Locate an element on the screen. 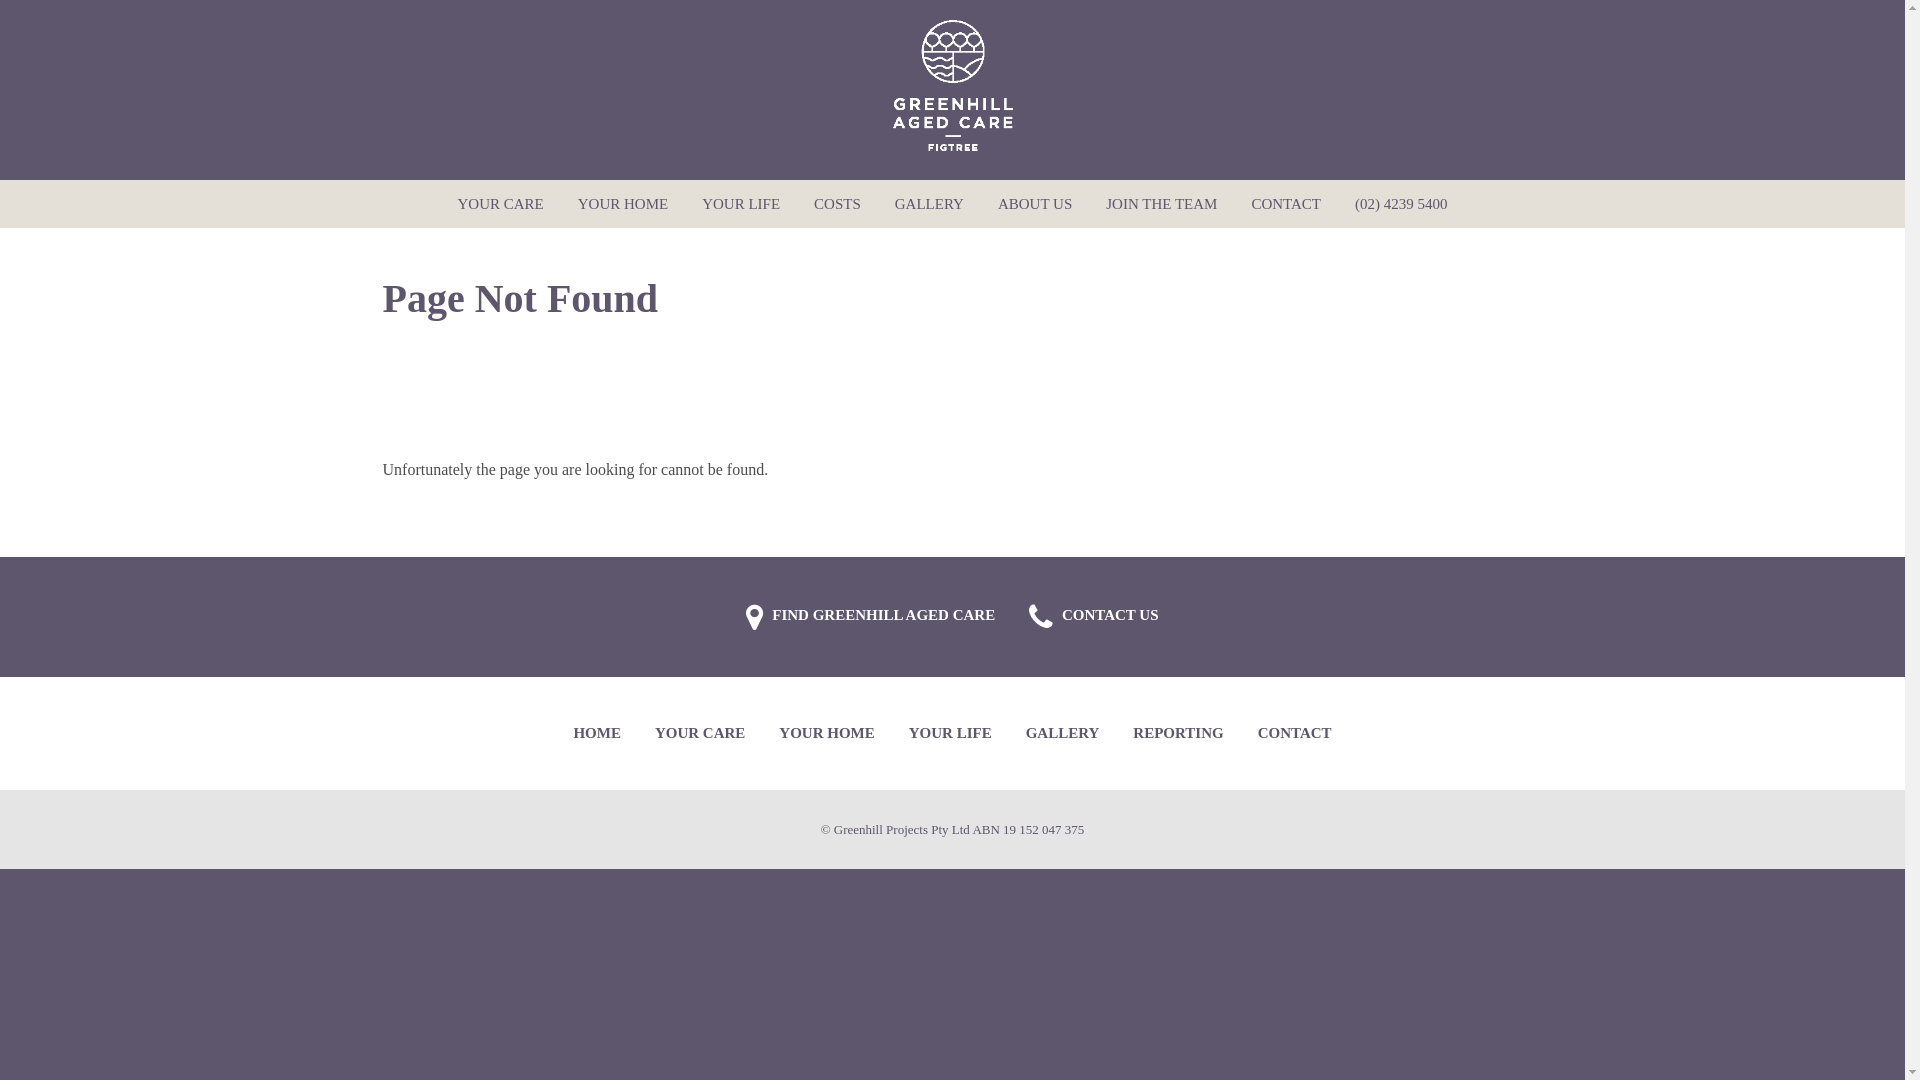  YOUR CARE is located at coordinates (700, 734).